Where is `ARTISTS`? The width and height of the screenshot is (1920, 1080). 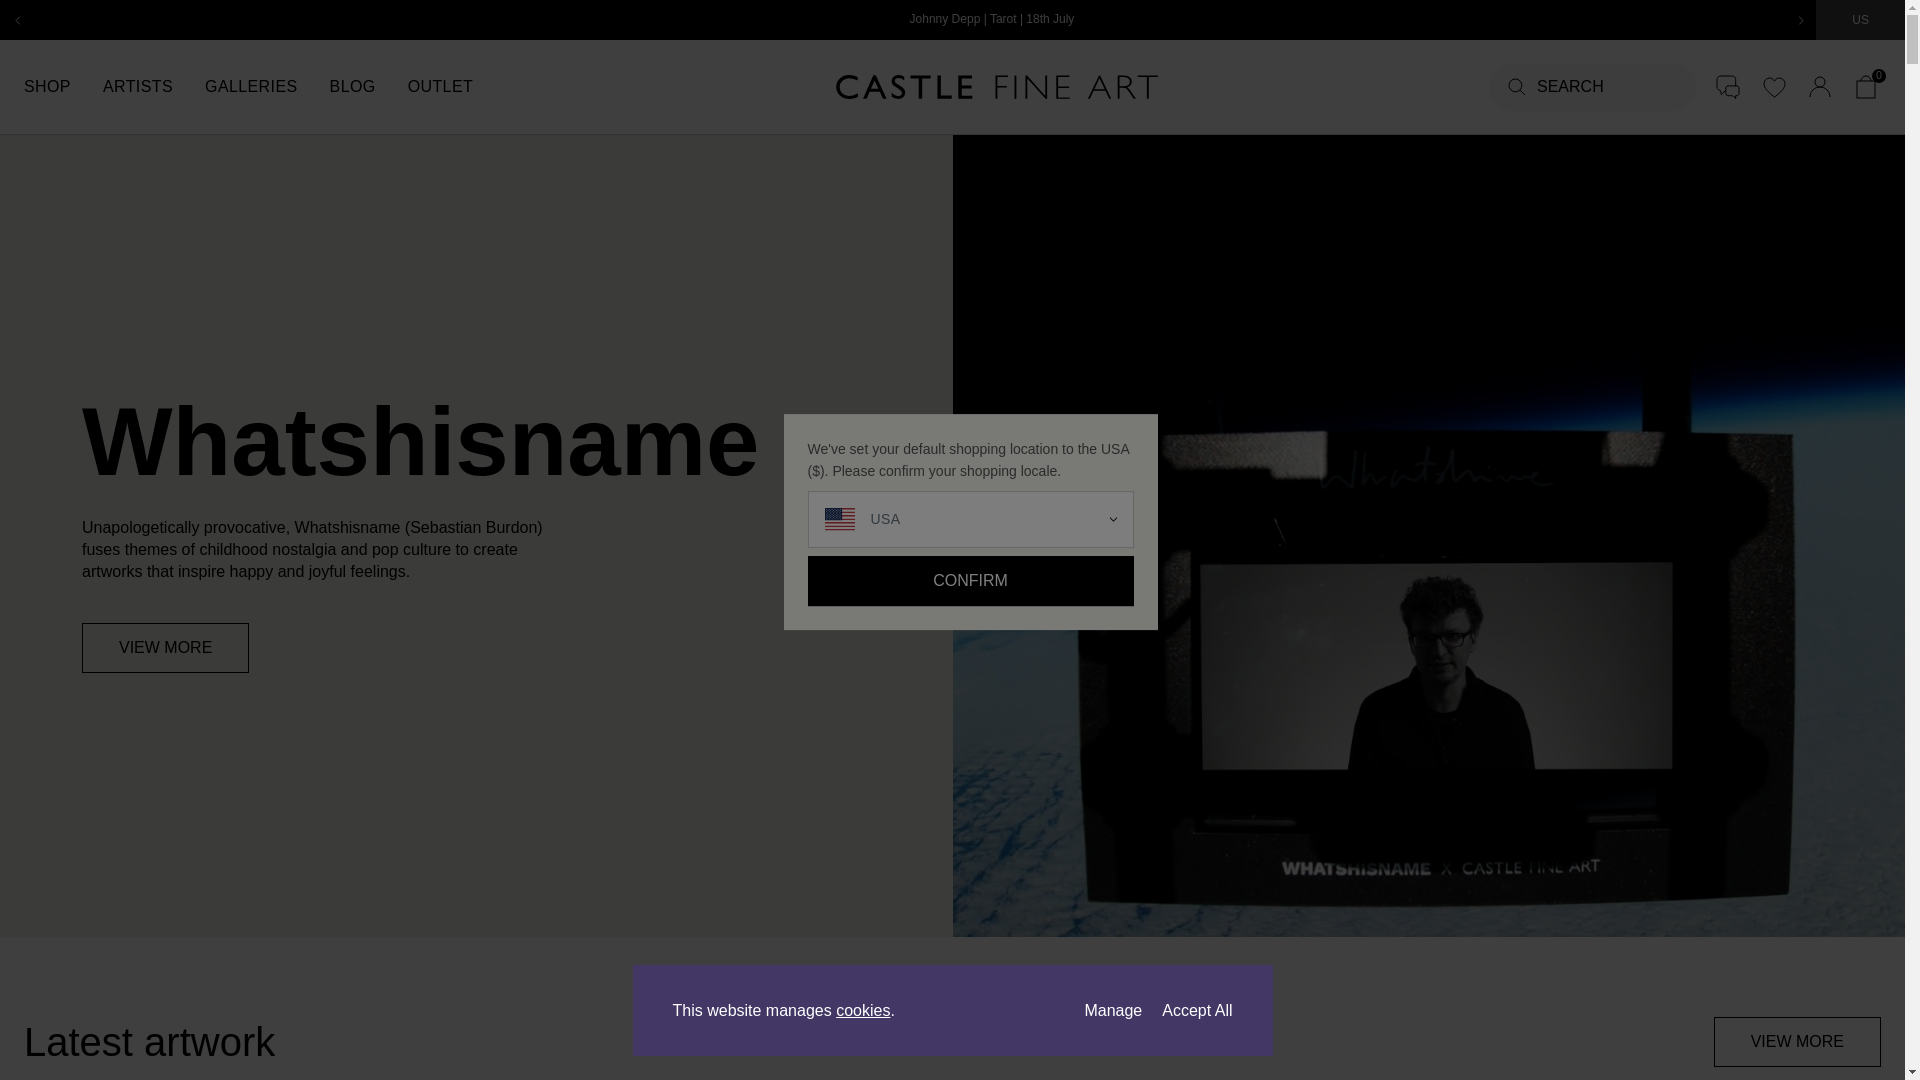 ARTISTS is located at coordinates (154, 86).